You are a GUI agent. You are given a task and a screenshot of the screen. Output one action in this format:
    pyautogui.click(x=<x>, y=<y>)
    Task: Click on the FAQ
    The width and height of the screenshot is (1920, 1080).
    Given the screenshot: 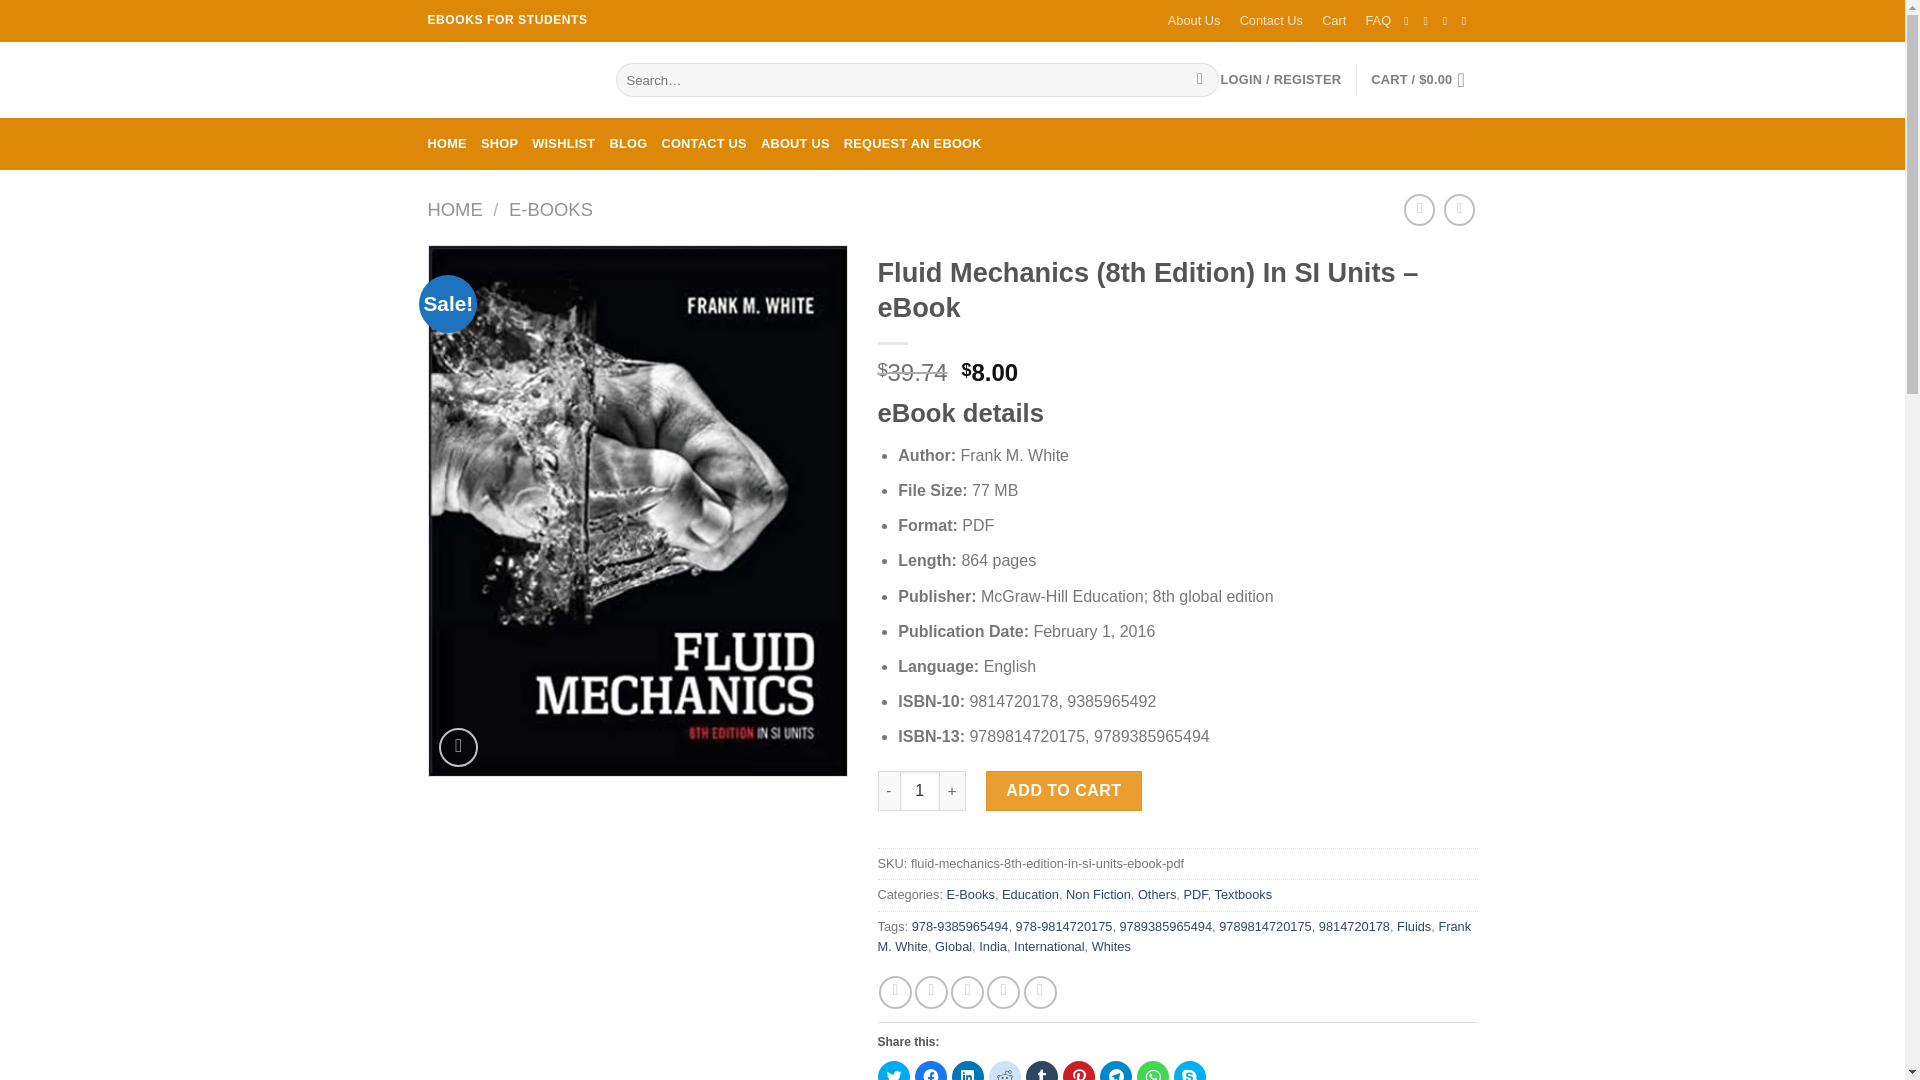 What is the action you would take?
    pyautogui.click(x=1378, y=21)
    